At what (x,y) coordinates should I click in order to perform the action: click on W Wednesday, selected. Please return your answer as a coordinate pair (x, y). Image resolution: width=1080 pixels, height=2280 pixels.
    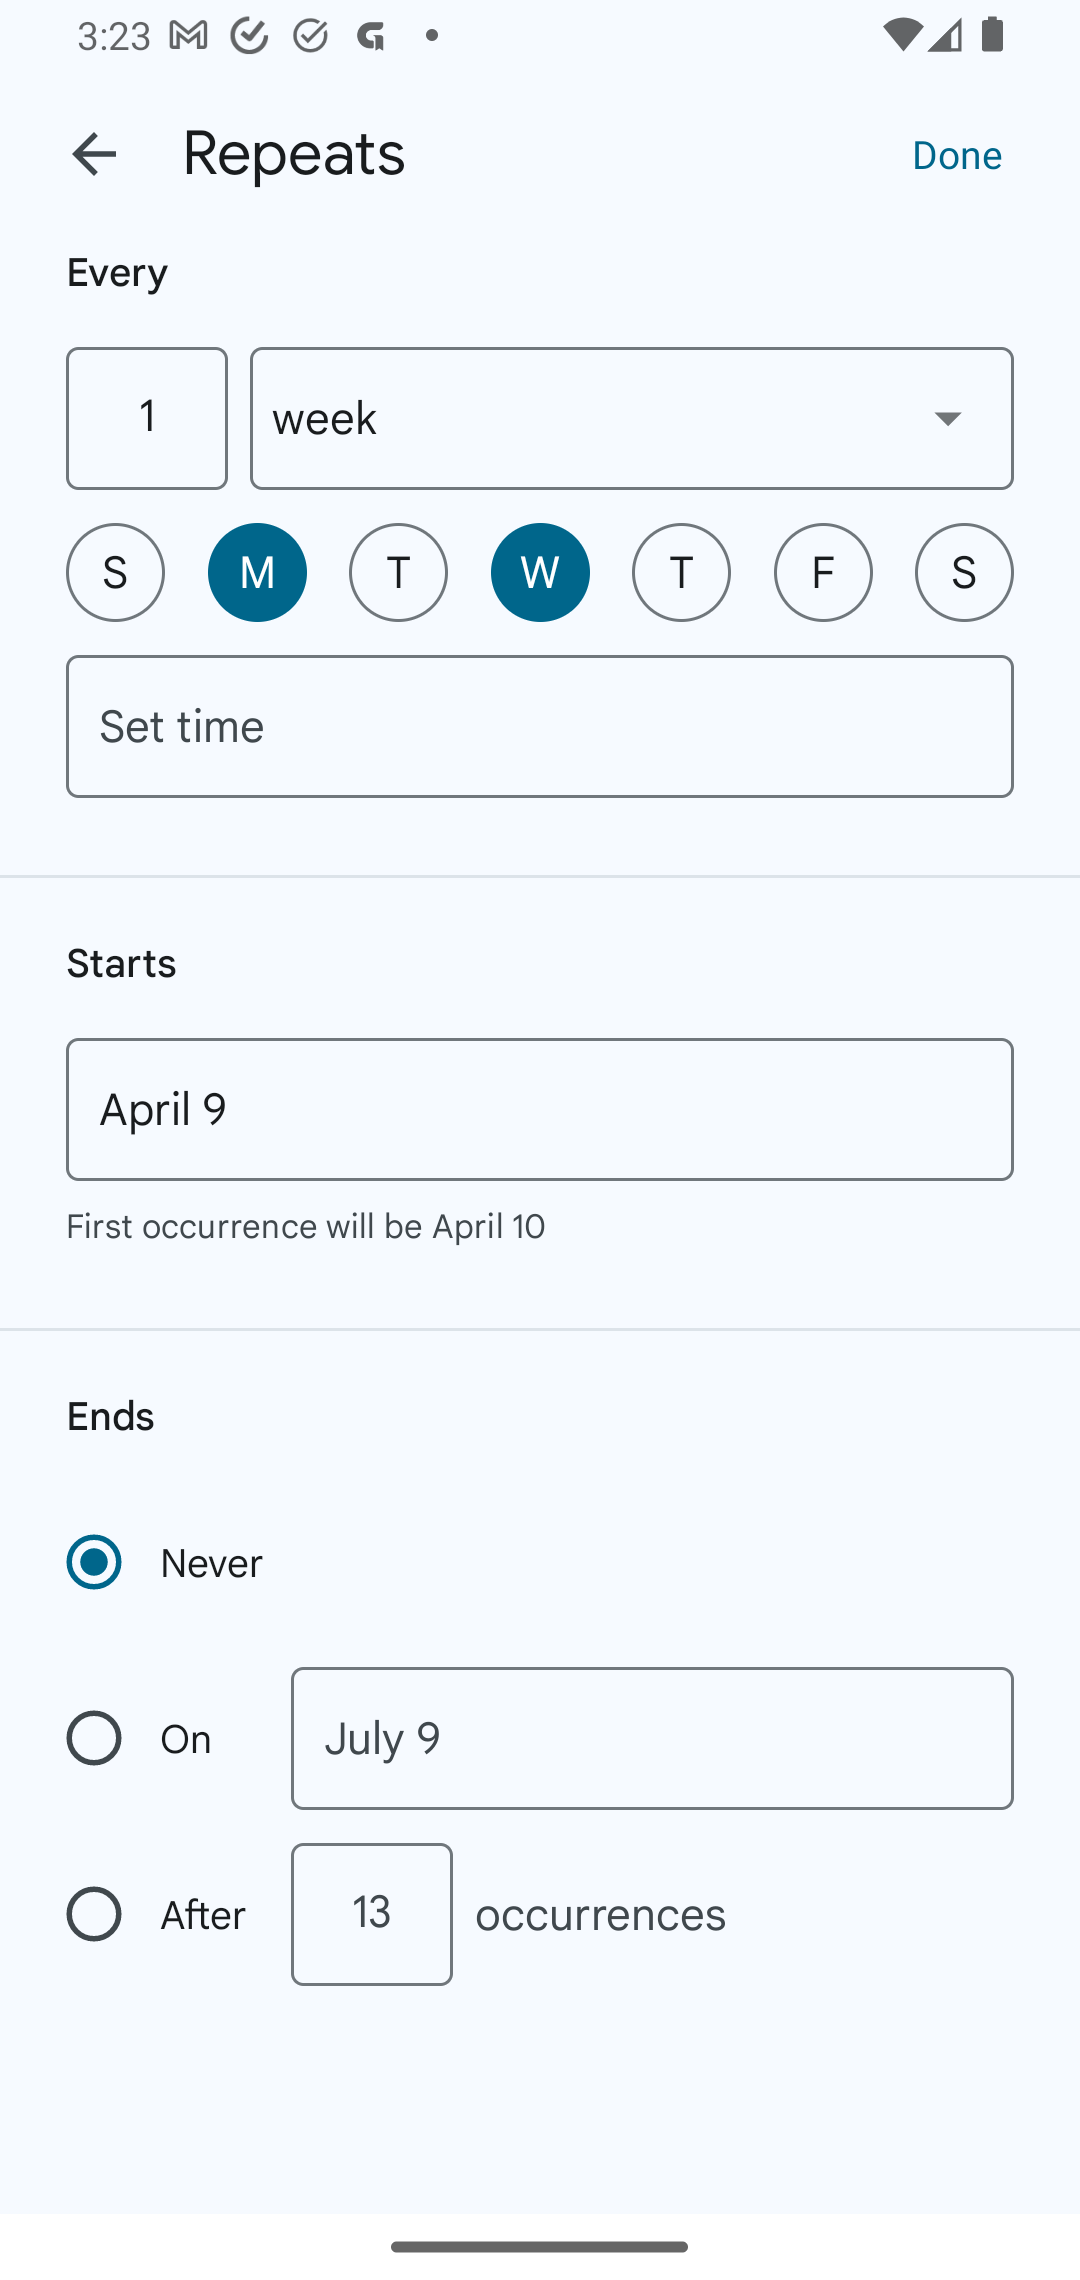
    Looking at the image, I should click on (540, 572).